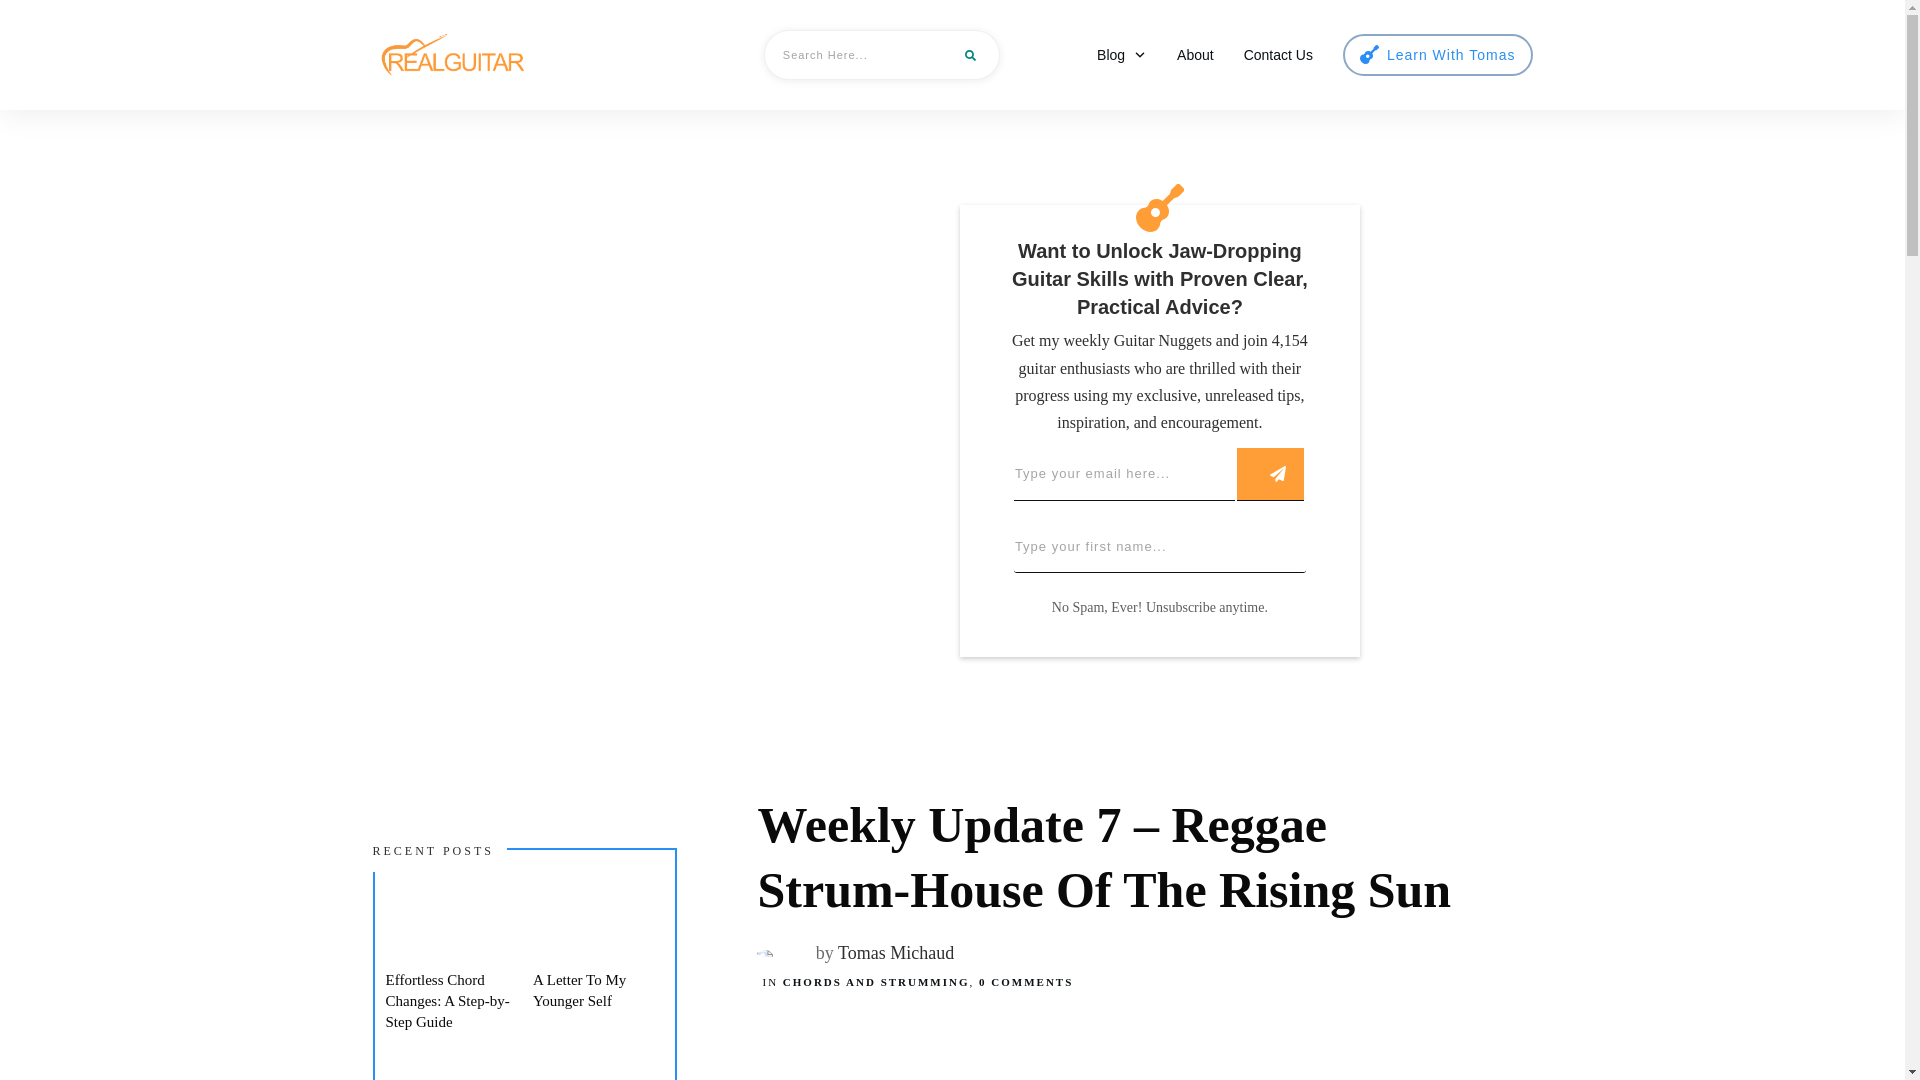  What do you see at coordinates (1438, 55) in the screenshot?
I see `Learn With Tomas` at bounding box center [1438, 55].